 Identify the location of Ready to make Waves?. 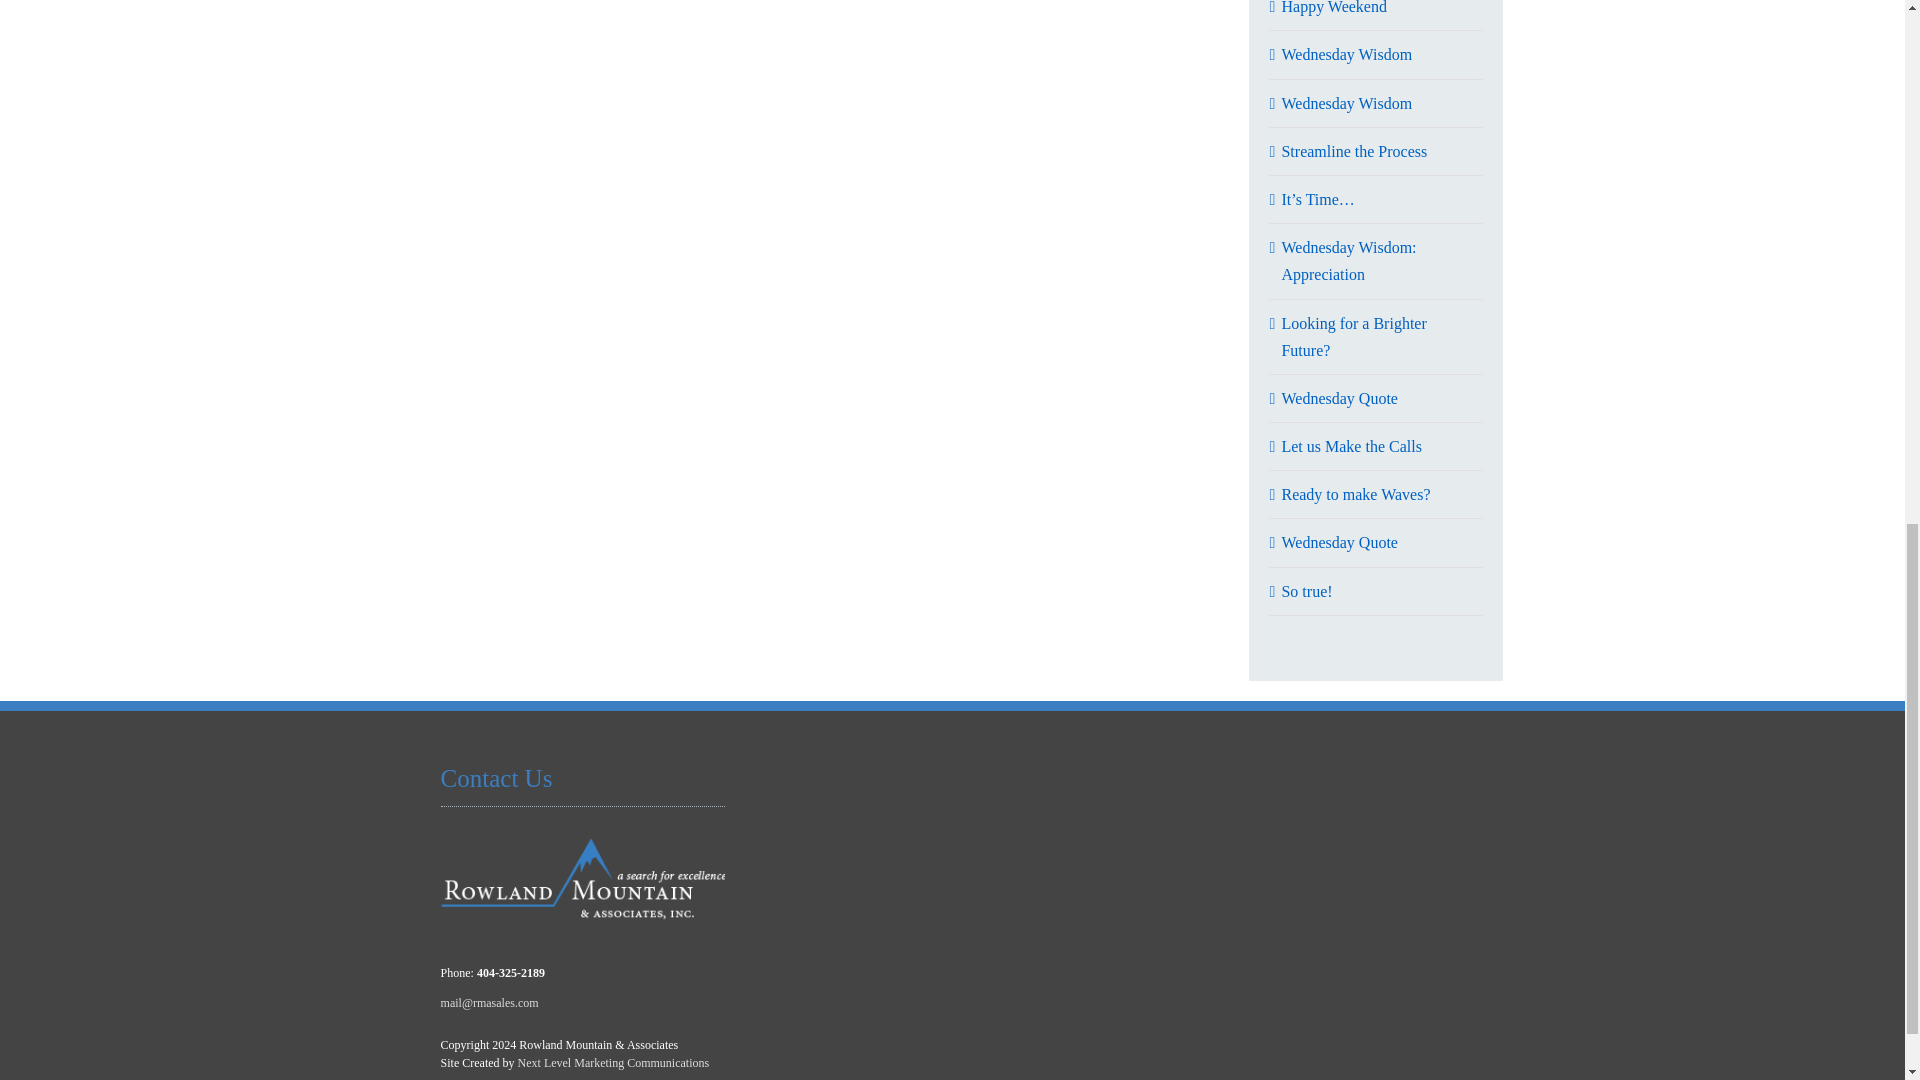
(1355, 494).